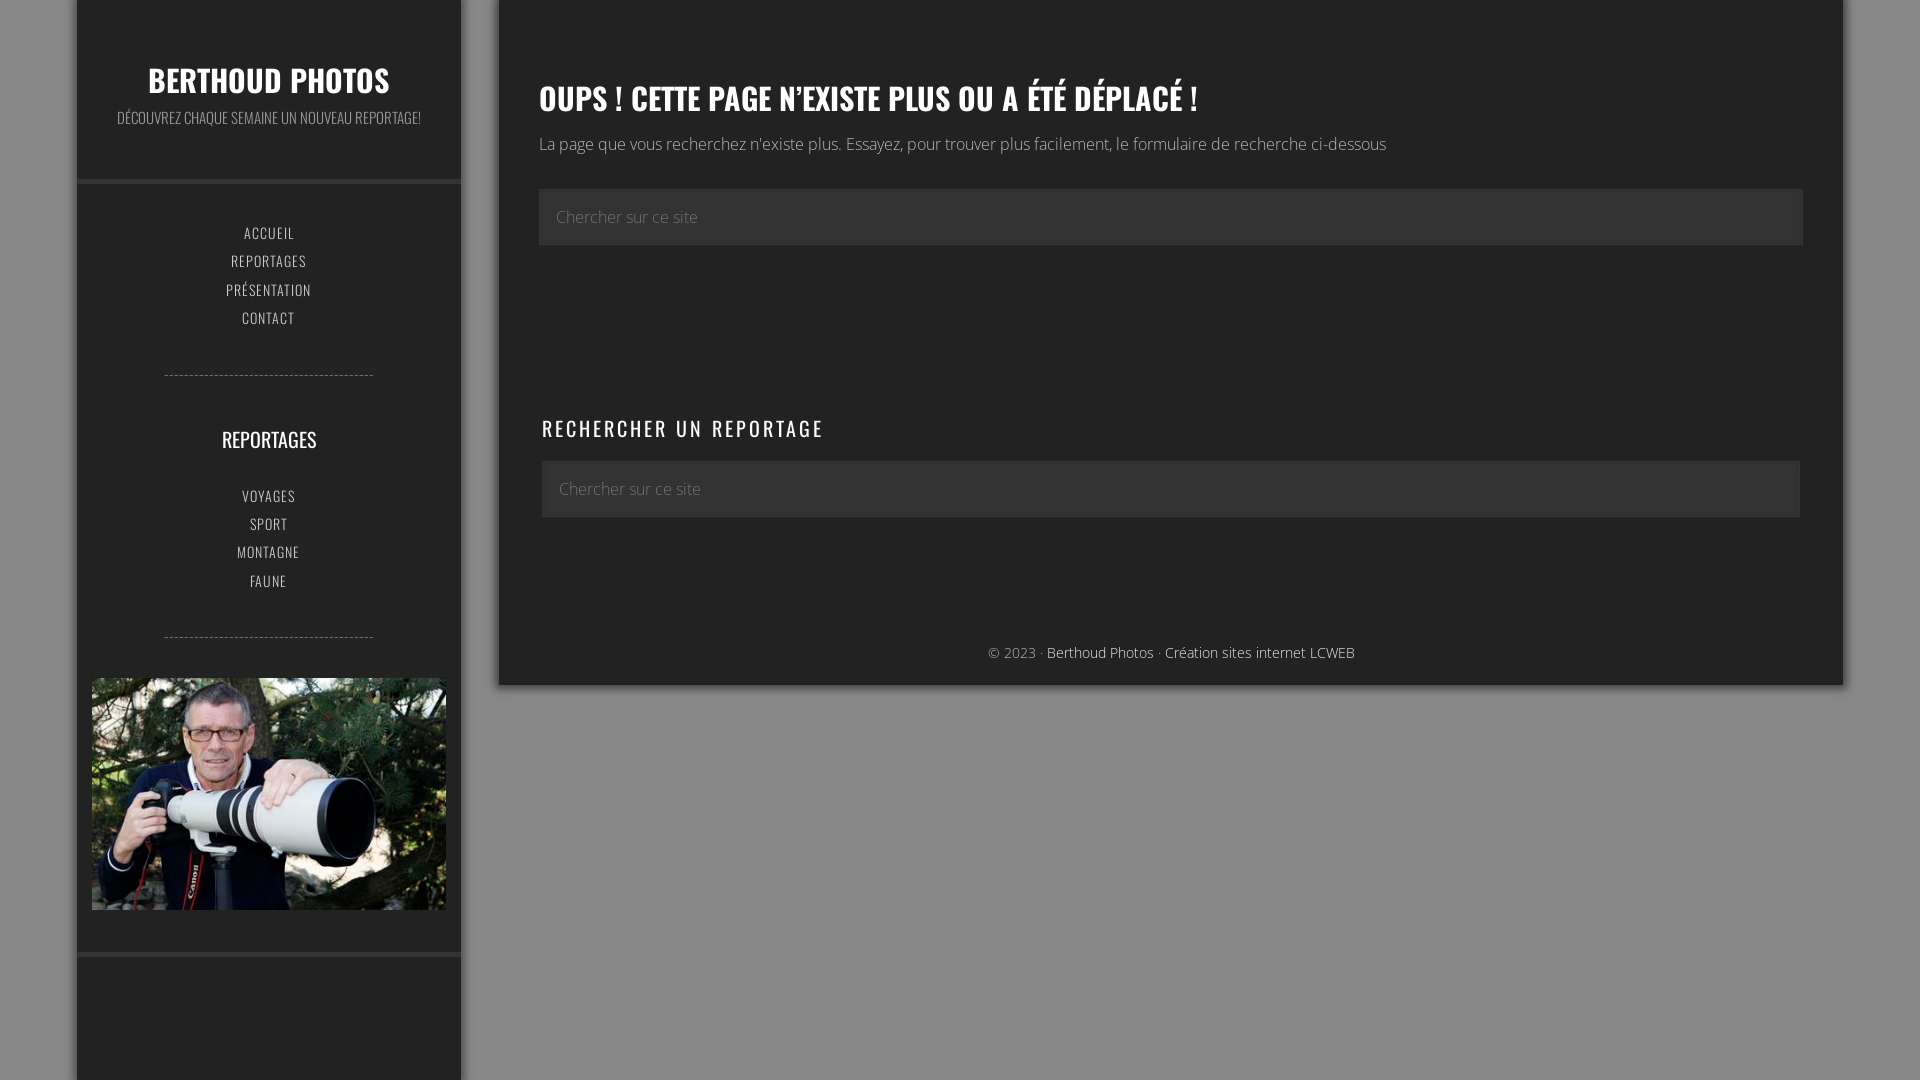 The image size is (1920, 1080). What do you see at coordinates (269, 318) in the screenshot?
I see `CONTACT` at bounding box center [269, 318].